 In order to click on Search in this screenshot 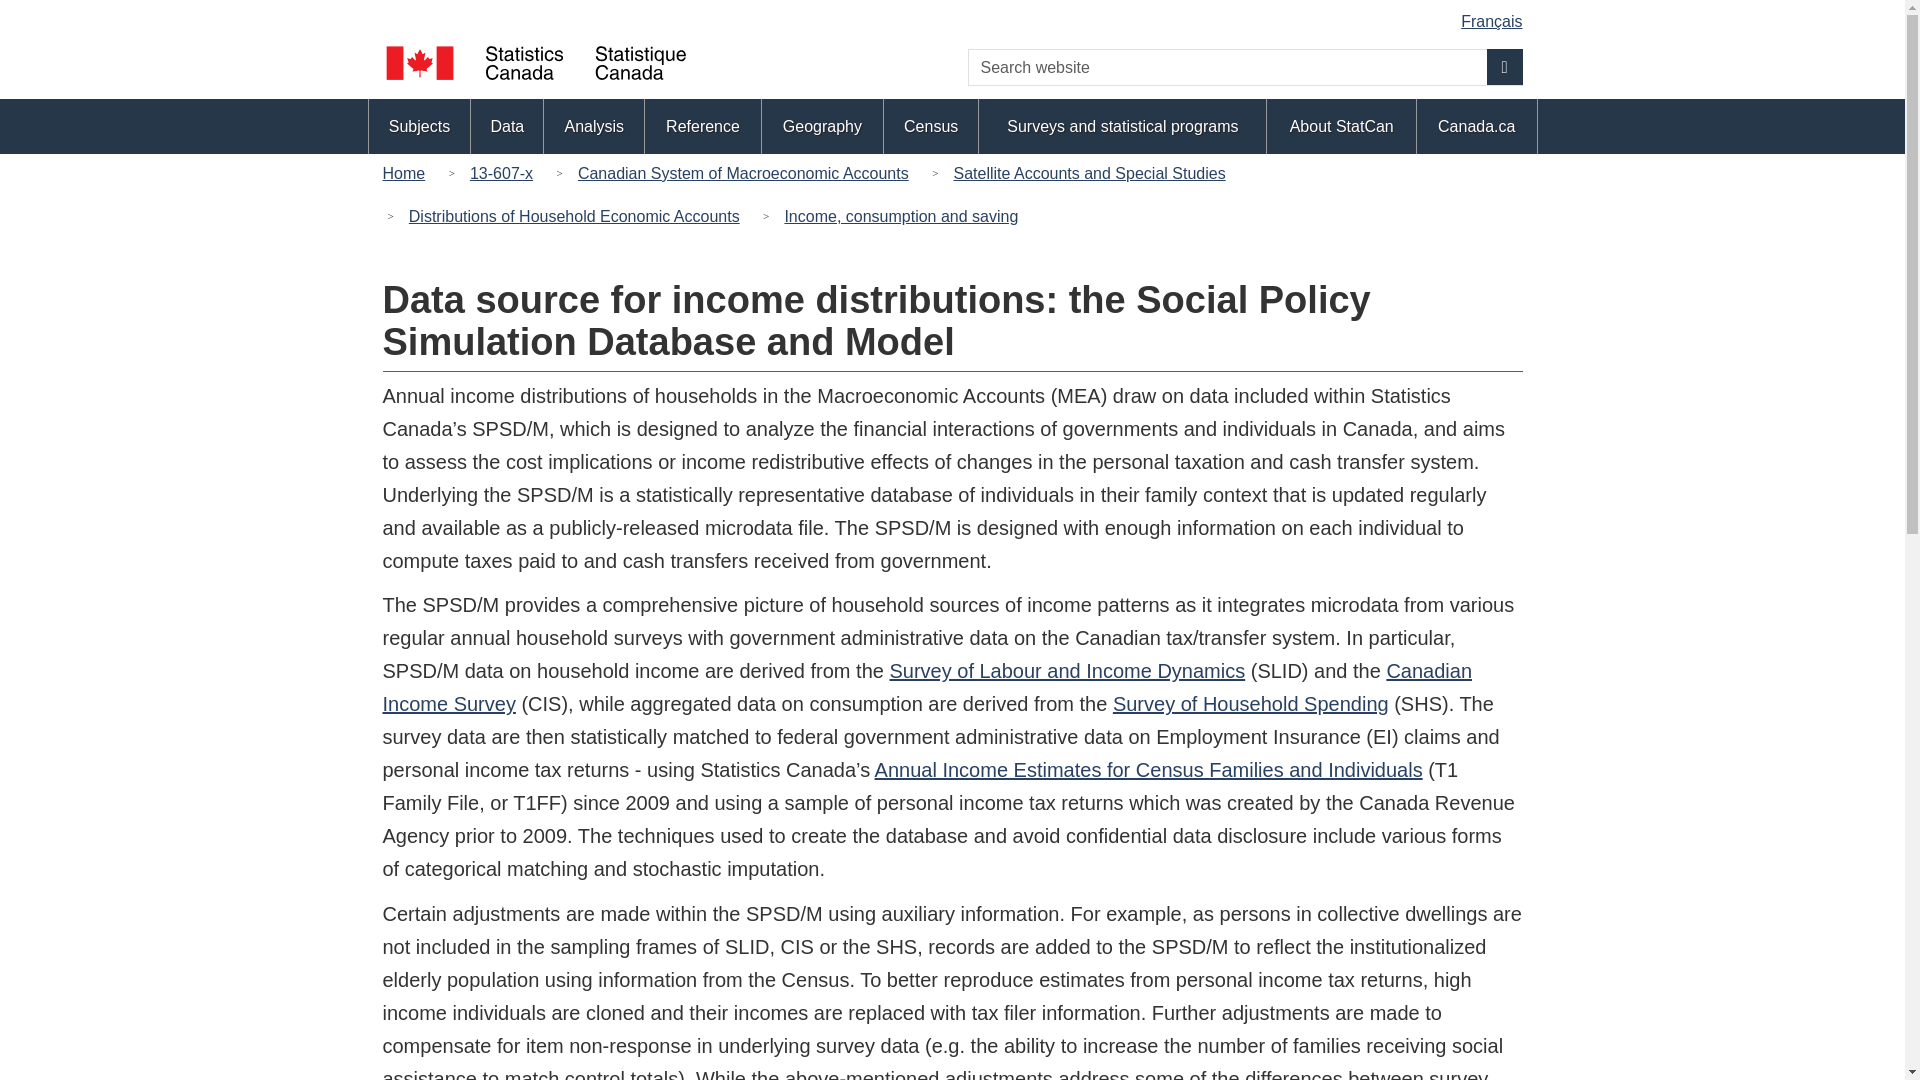, I will do `click(1504, 66)`.